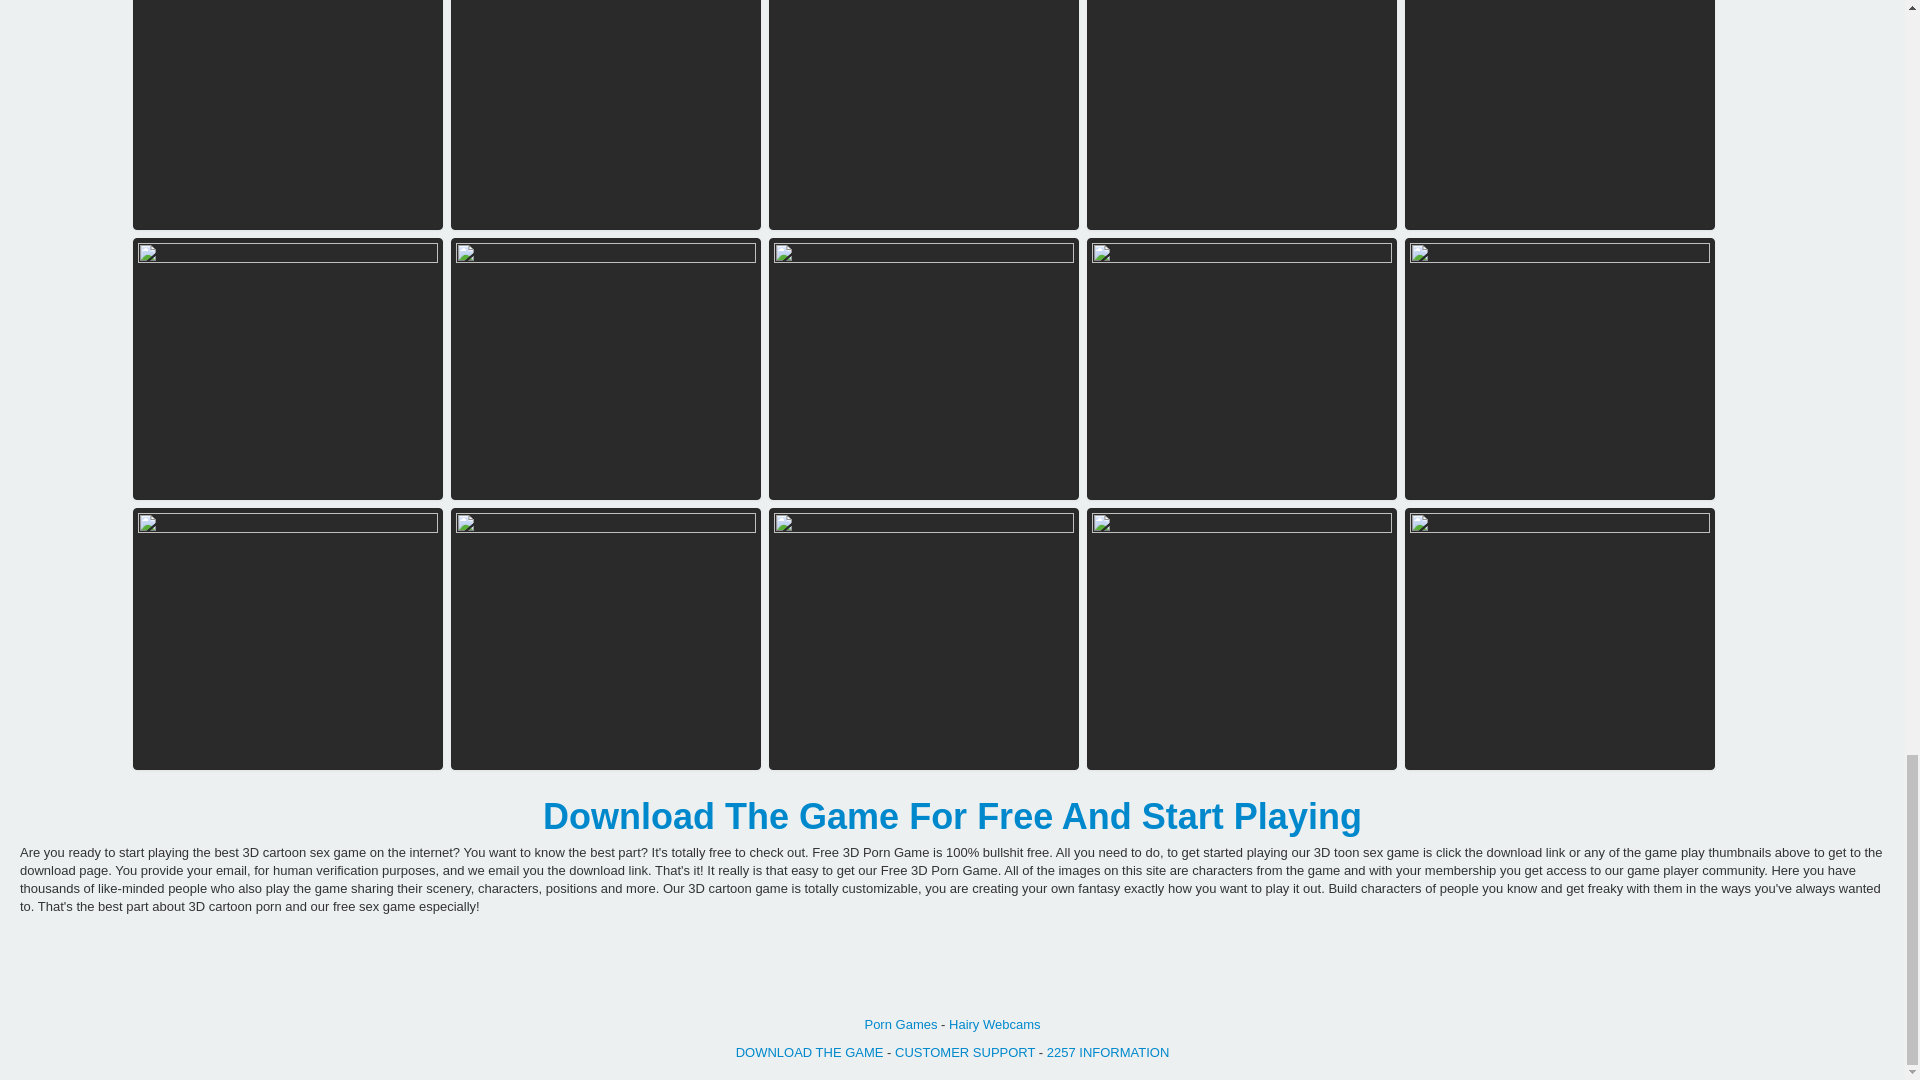 Image resolution: width=1920 pixels, height=1080 pixels. I want to click on Free Porn Games, so click(900, 1024).